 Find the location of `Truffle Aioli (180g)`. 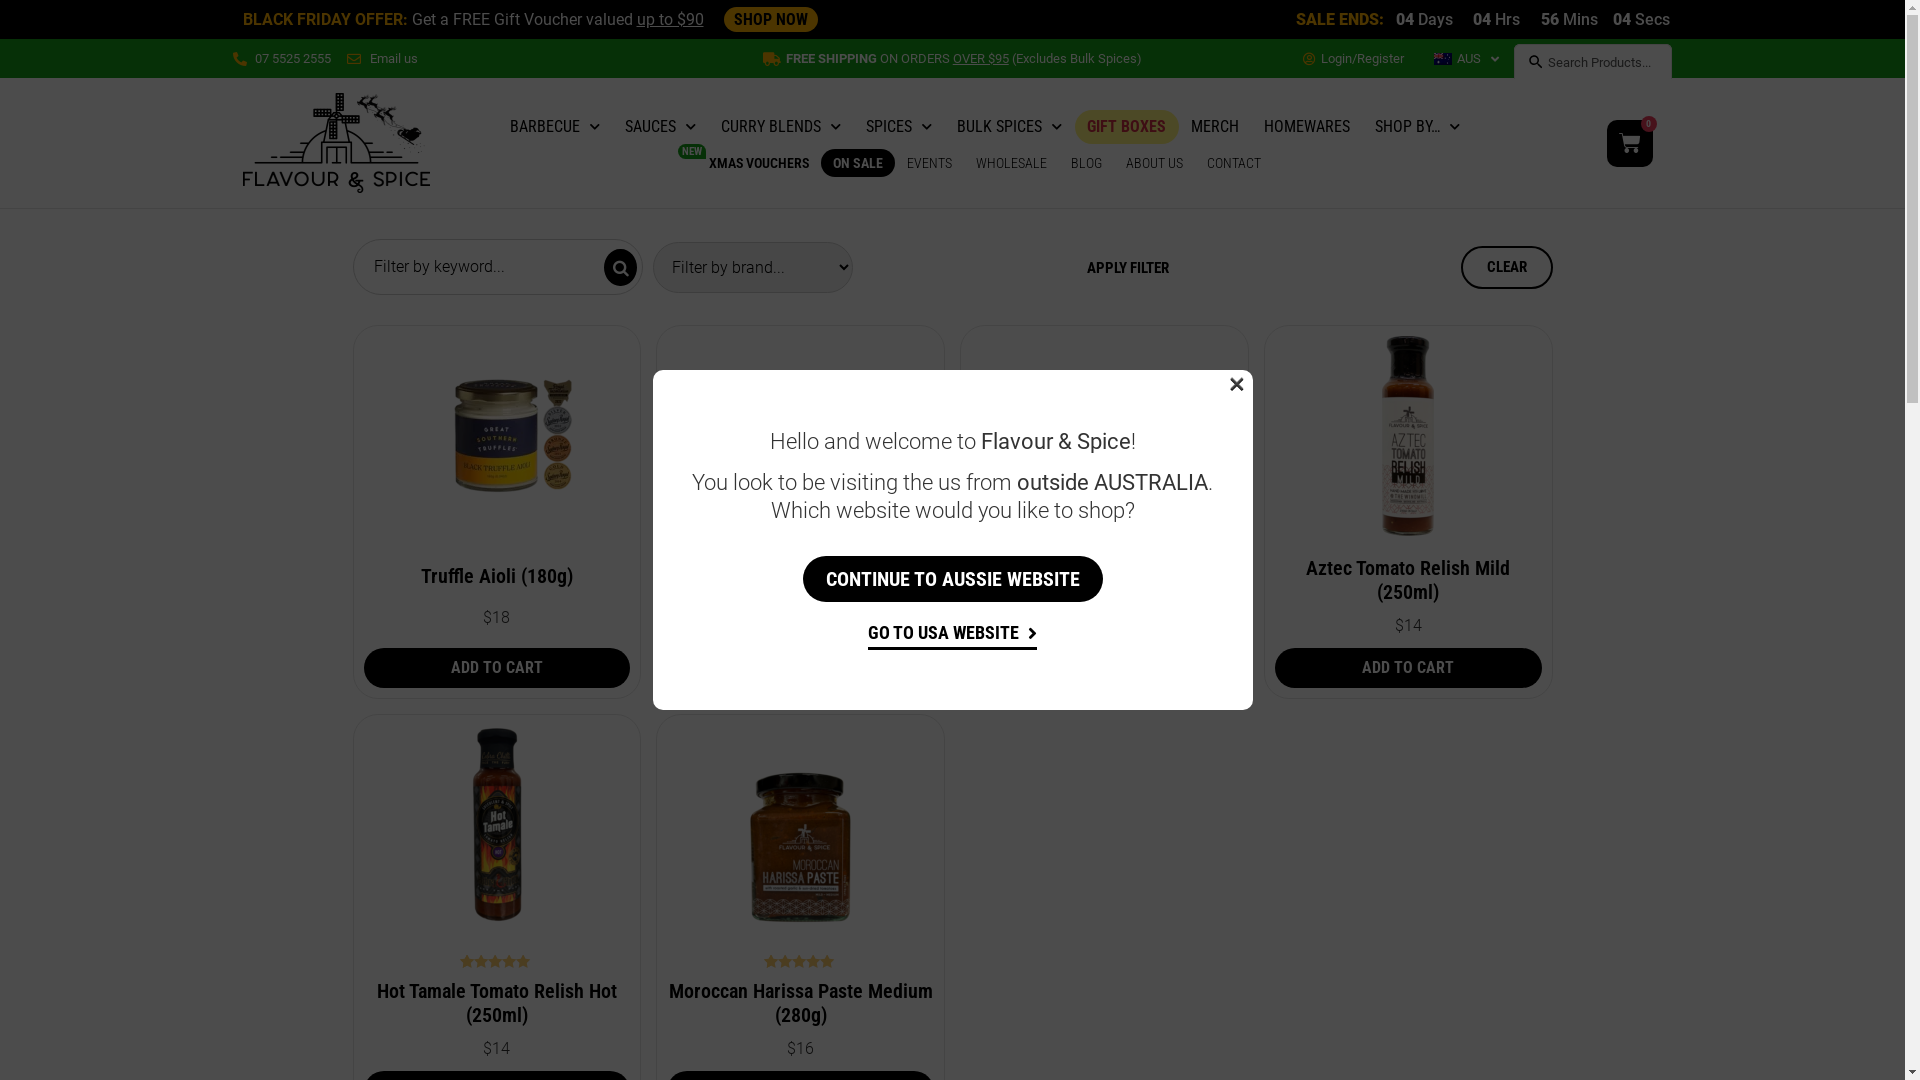

Truffle Aioli (180g) is located at coordinates (497, 576).